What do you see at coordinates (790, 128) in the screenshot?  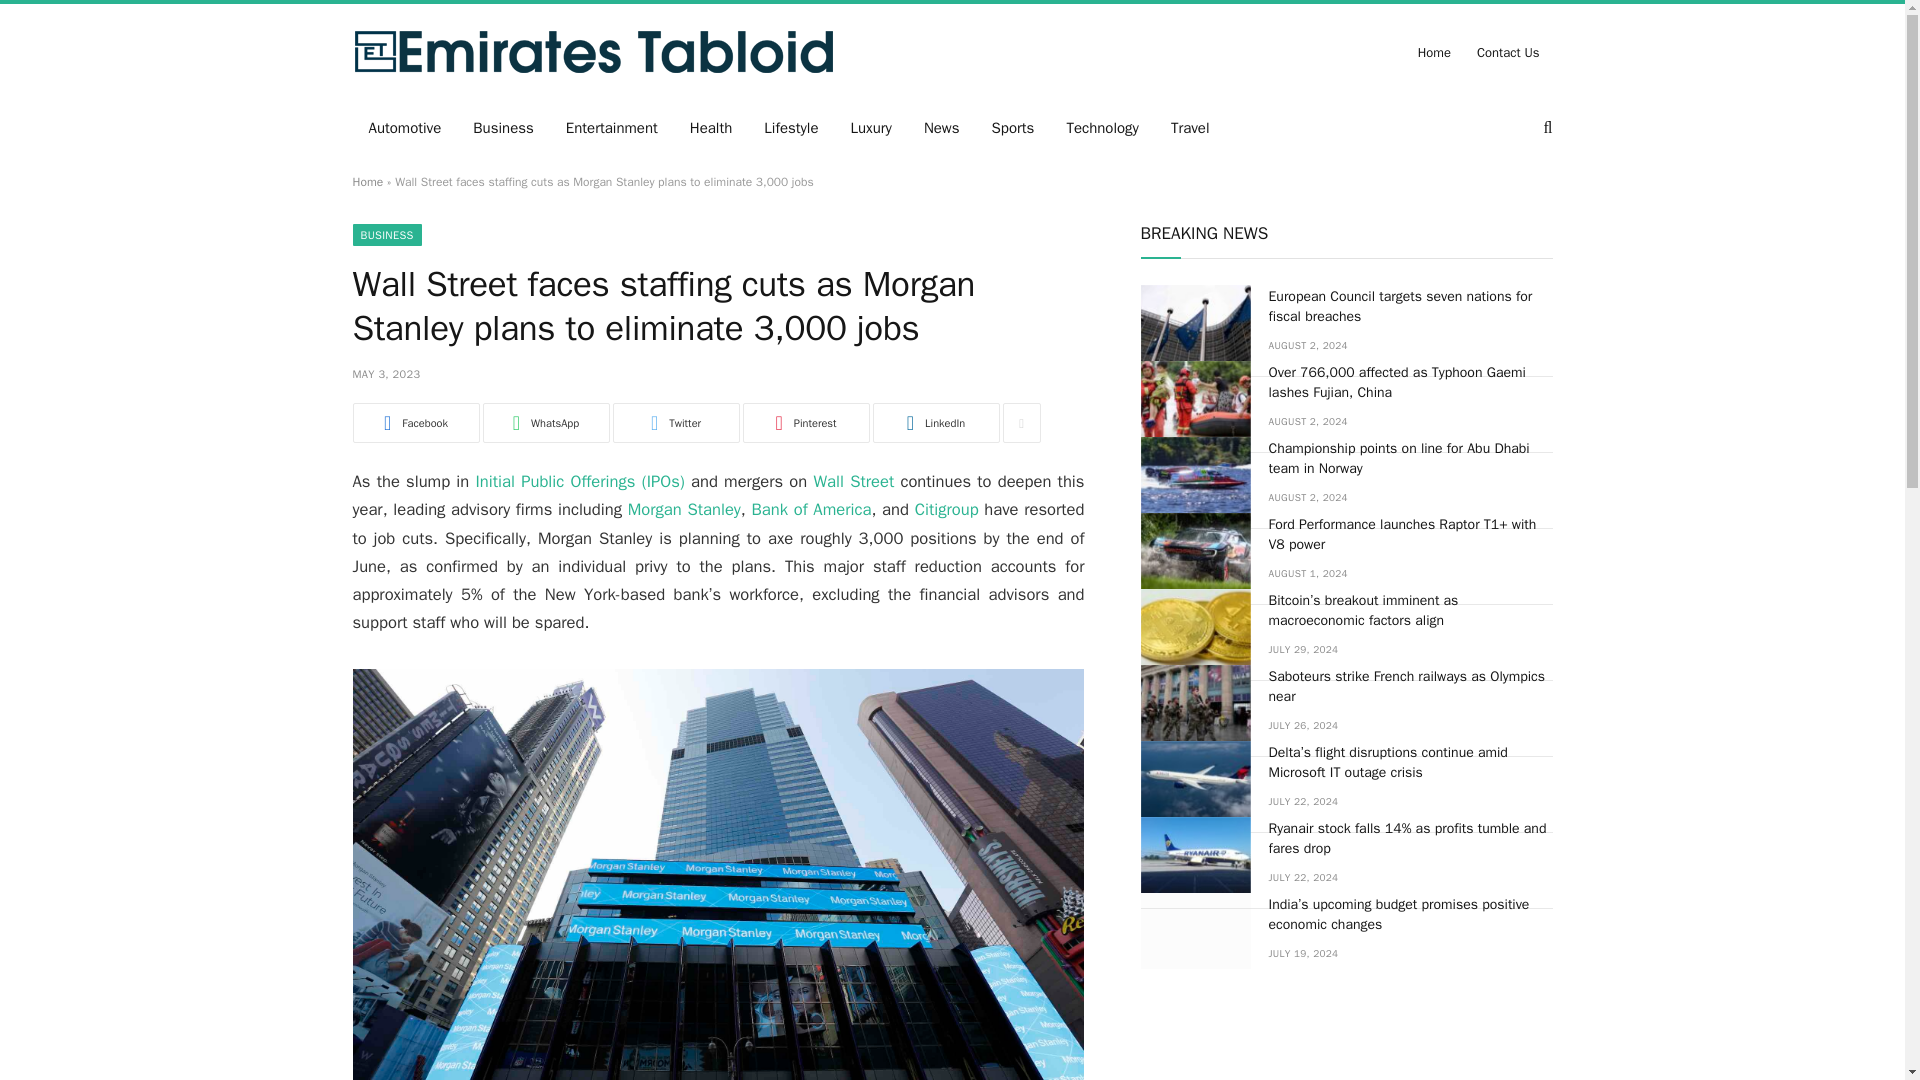 I see `Lifestyle` at bounding box center [790, 128].